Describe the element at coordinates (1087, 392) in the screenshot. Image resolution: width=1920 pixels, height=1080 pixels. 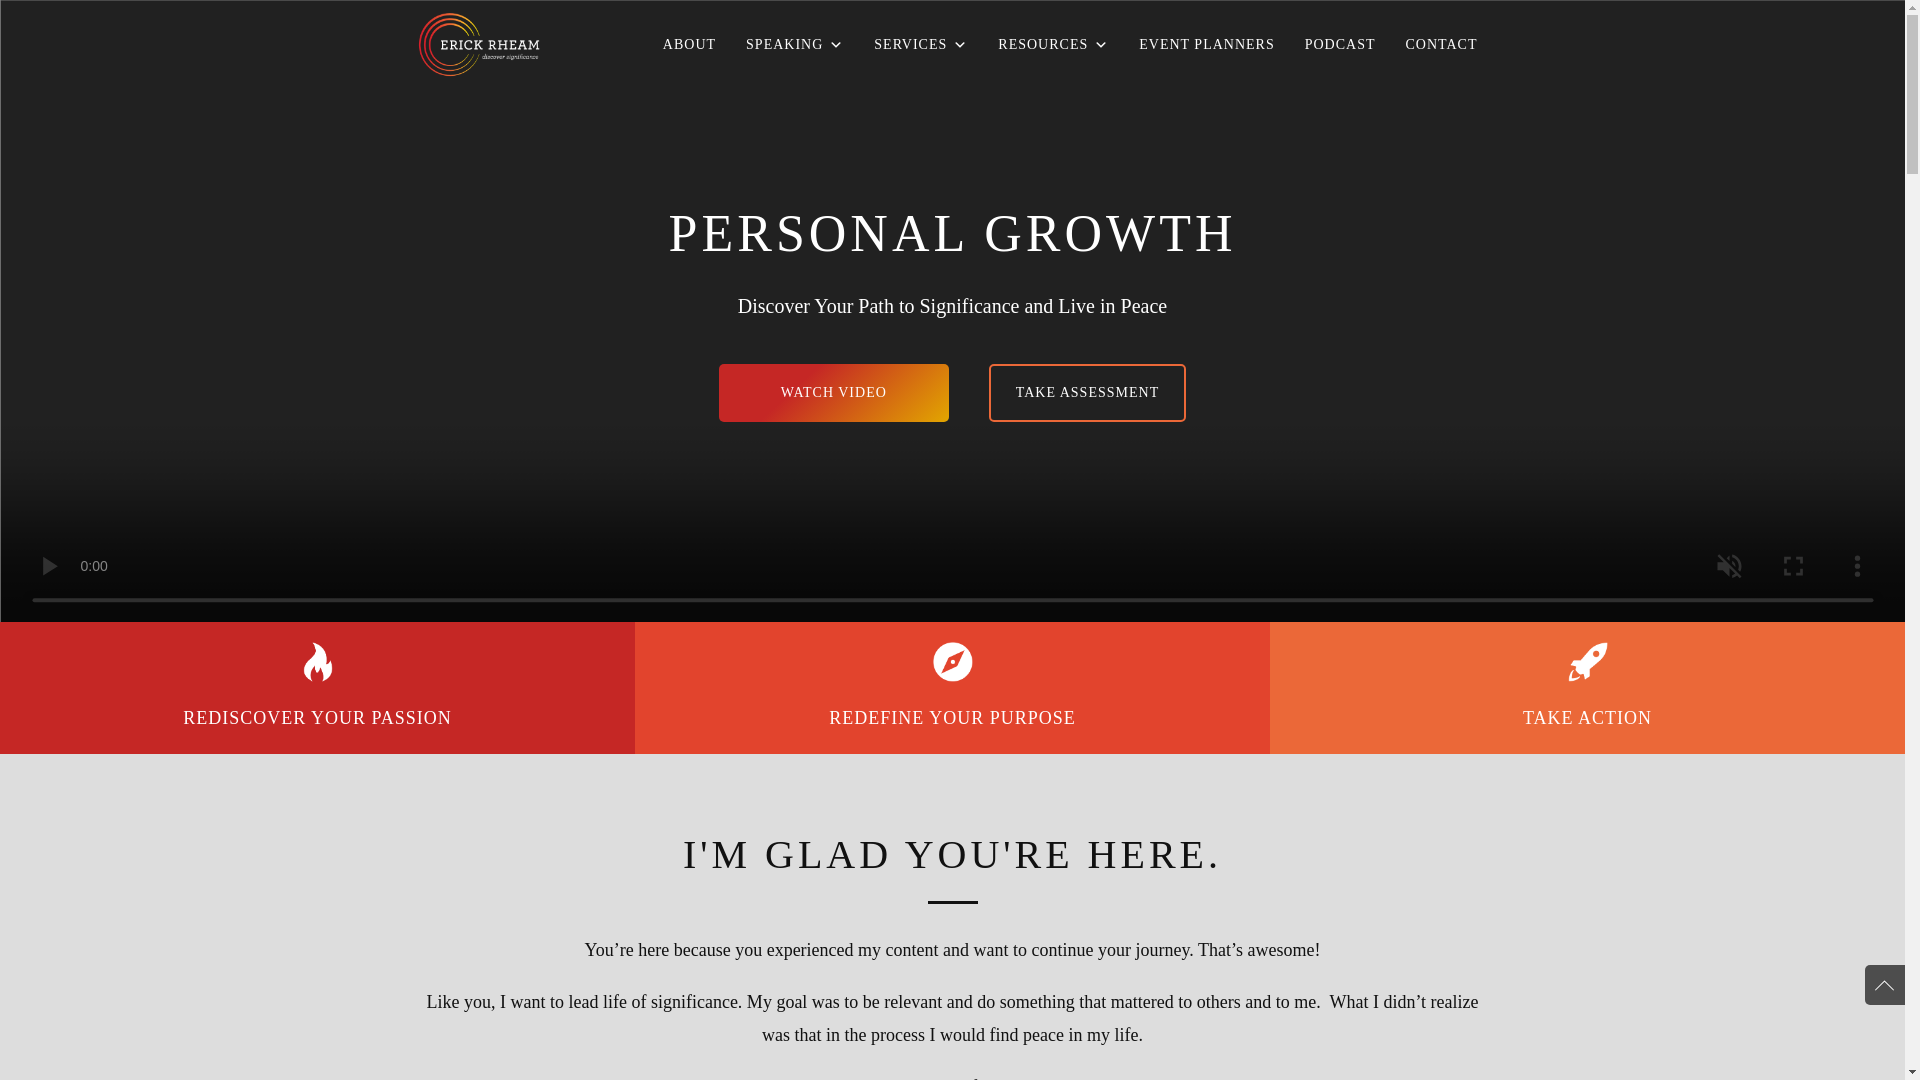
I see `TAKE ASSESSMENT` at that location.